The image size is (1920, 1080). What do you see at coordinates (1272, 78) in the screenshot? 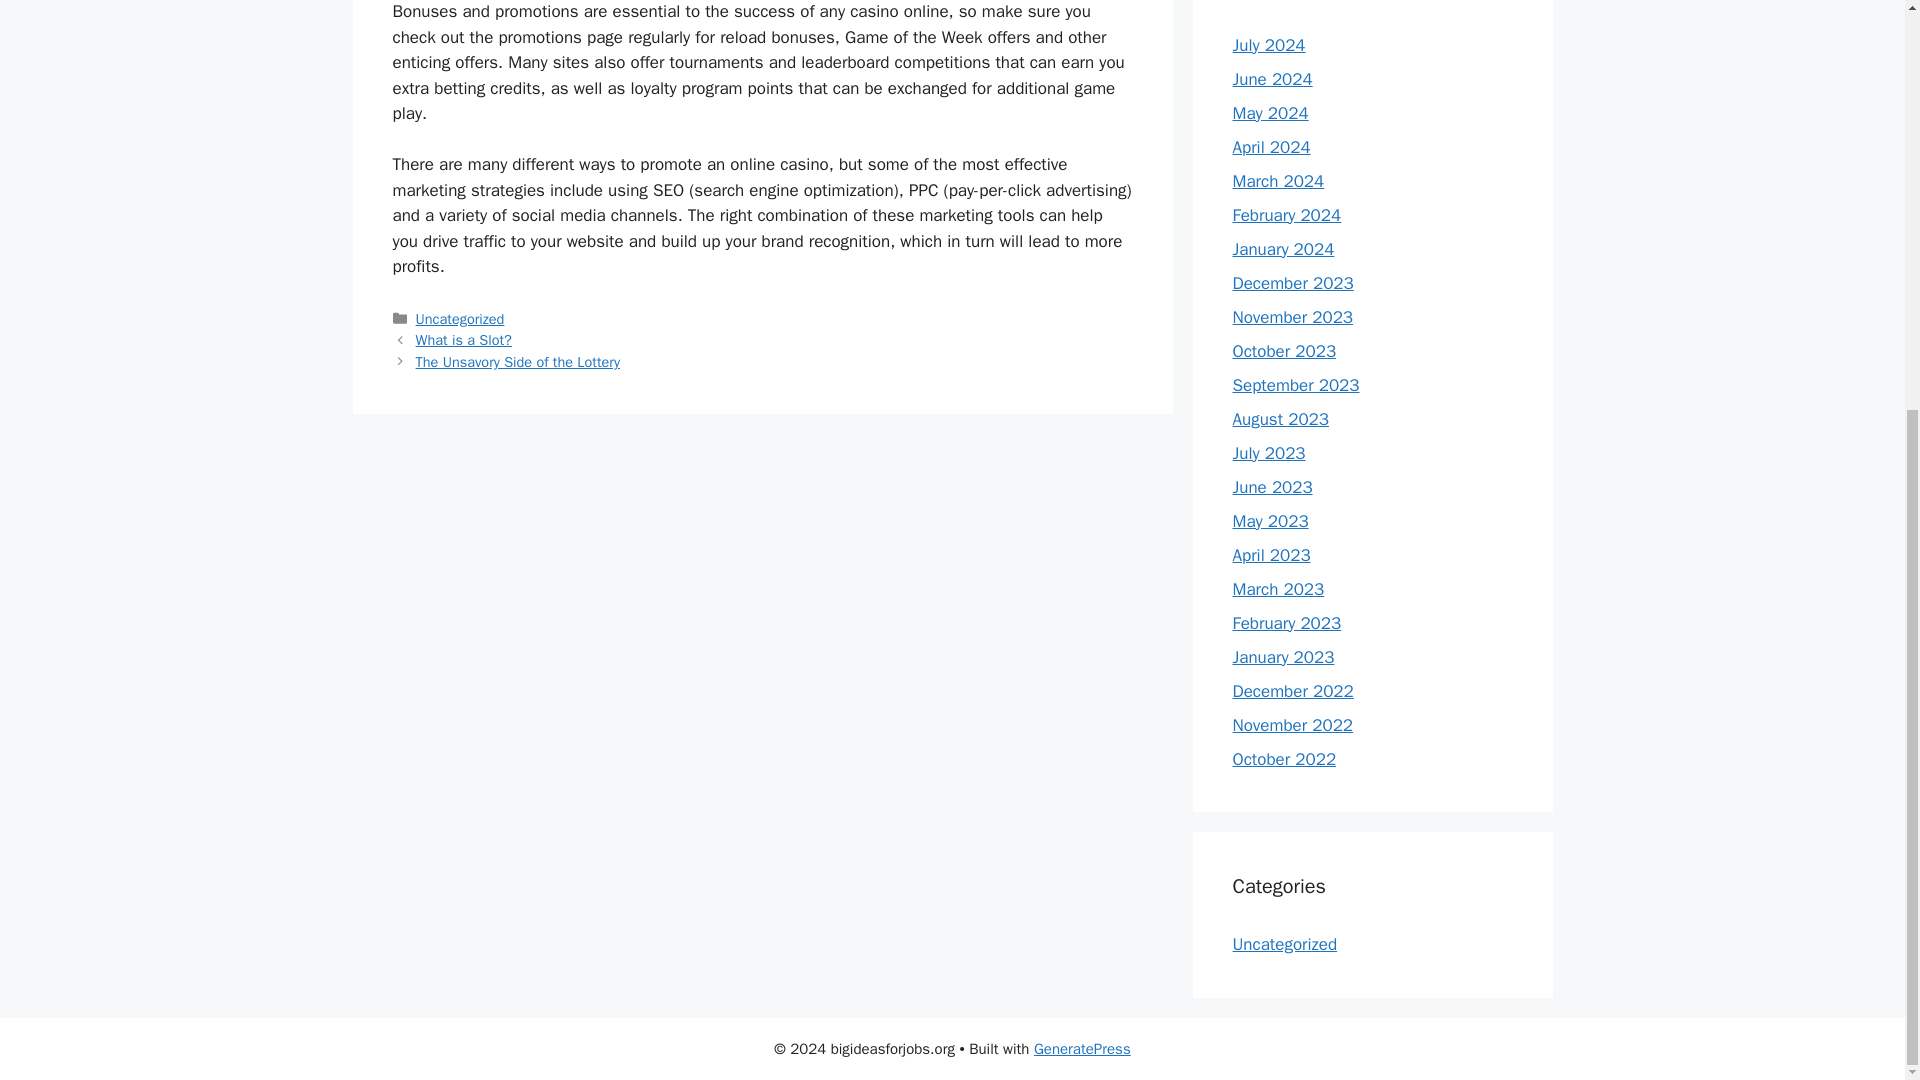
I see `June 2024` at bounding box center [1272, 78].